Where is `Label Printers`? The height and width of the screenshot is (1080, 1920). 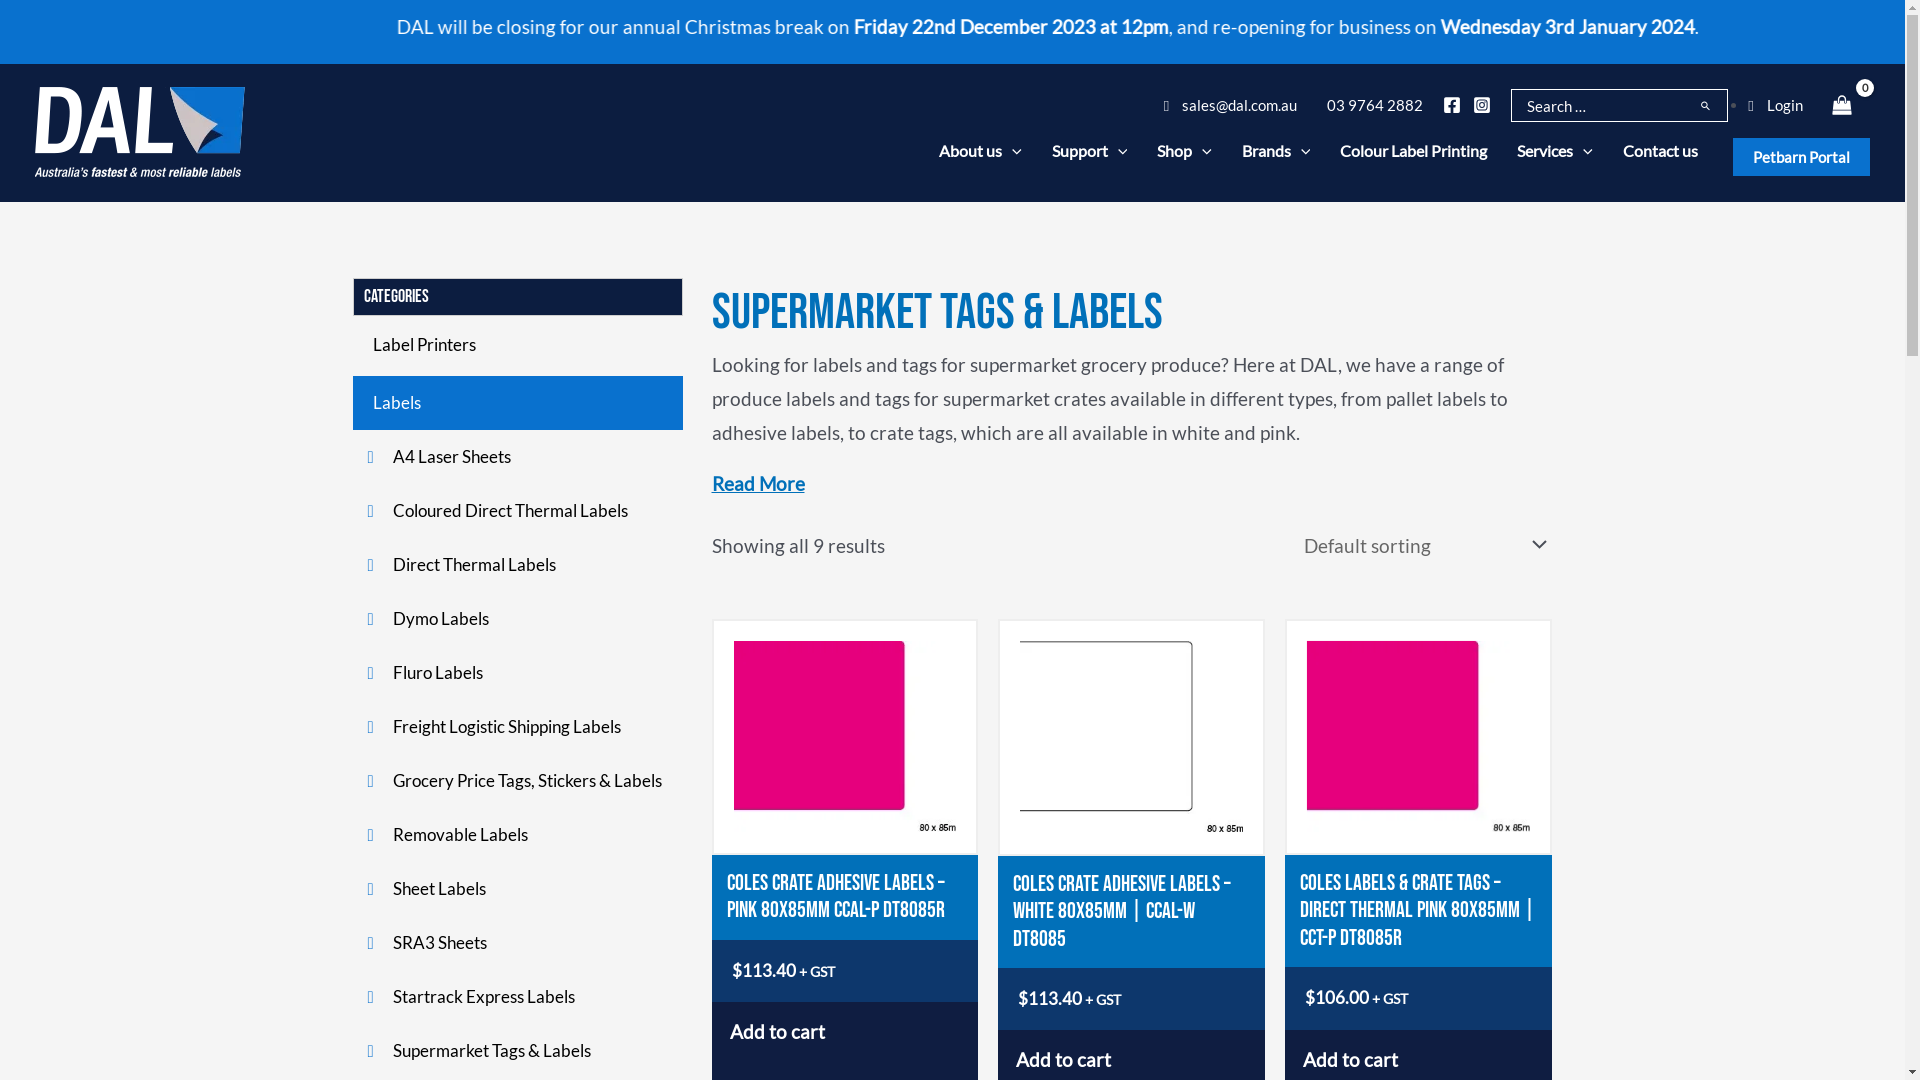 Label Printers is located at coordinates (517, 345).